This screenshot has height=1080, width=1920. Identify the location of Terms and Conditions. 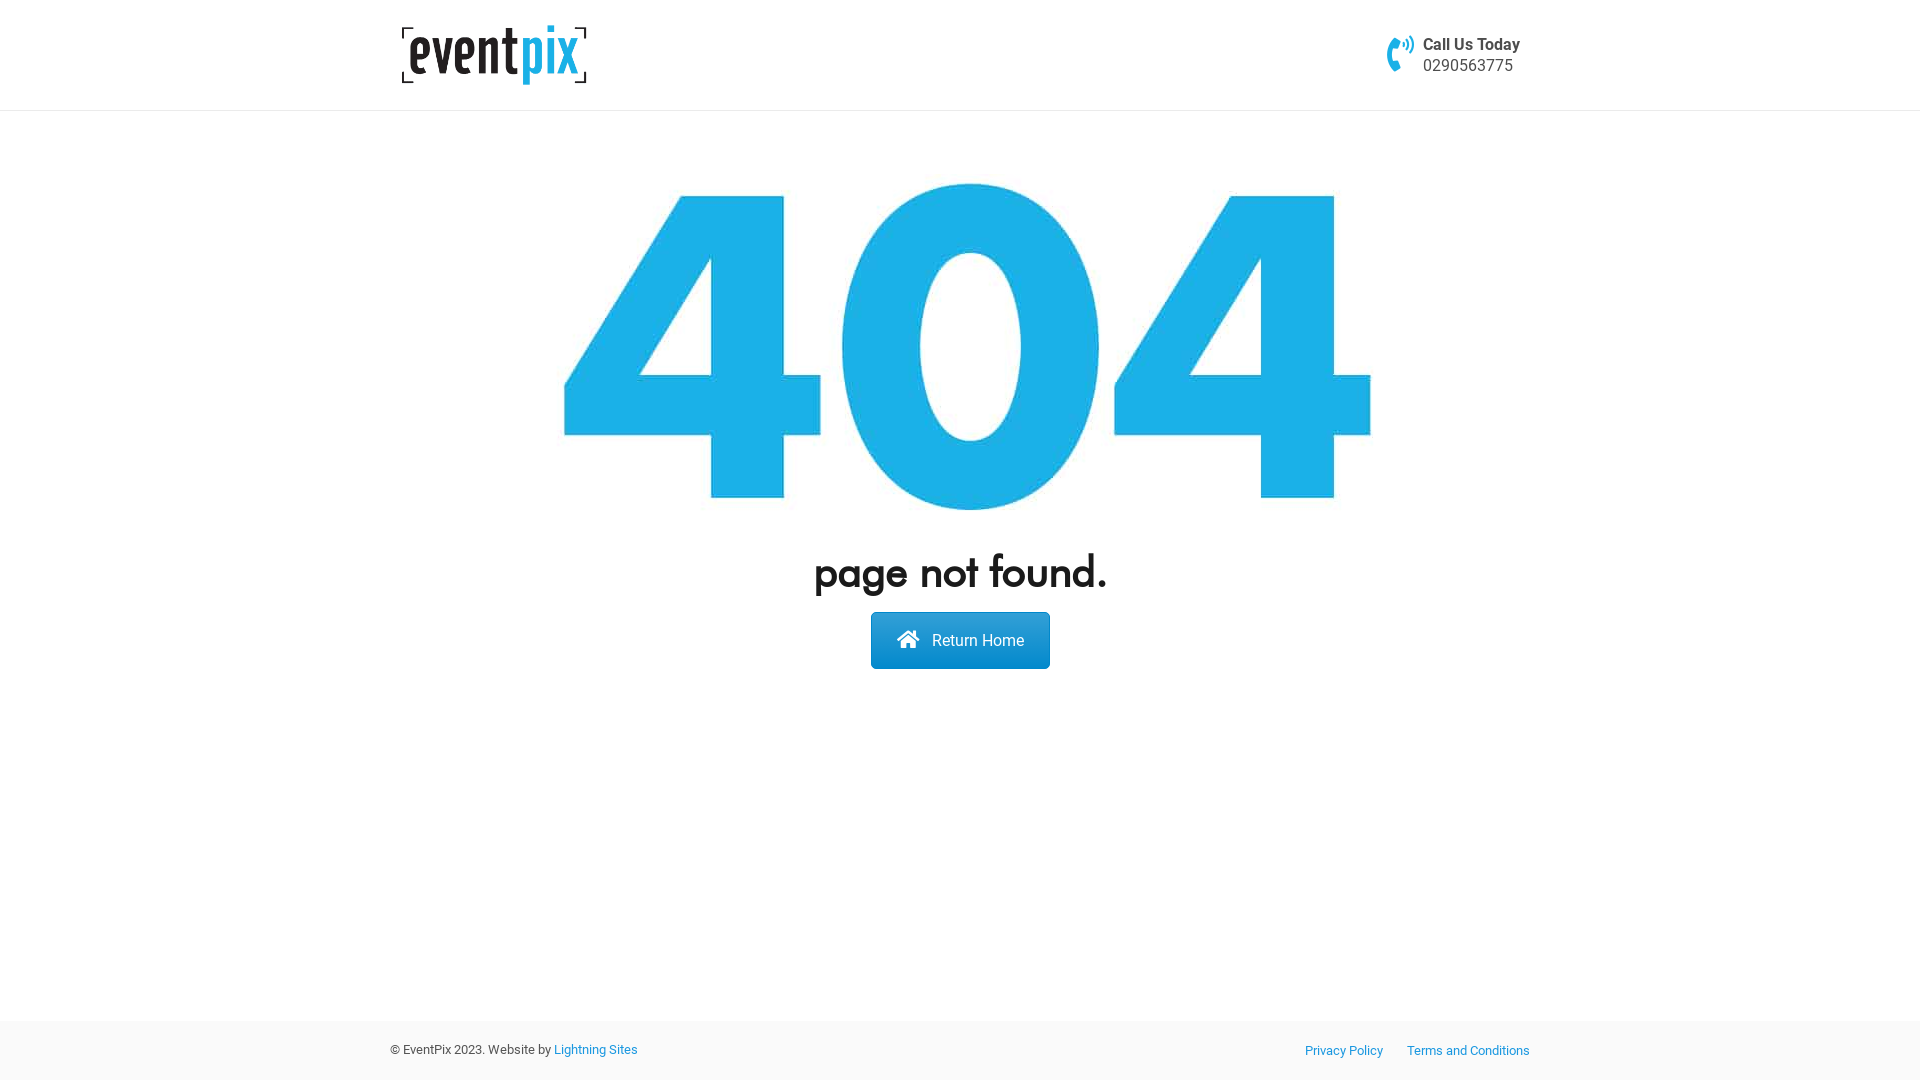
(1468, 1050).